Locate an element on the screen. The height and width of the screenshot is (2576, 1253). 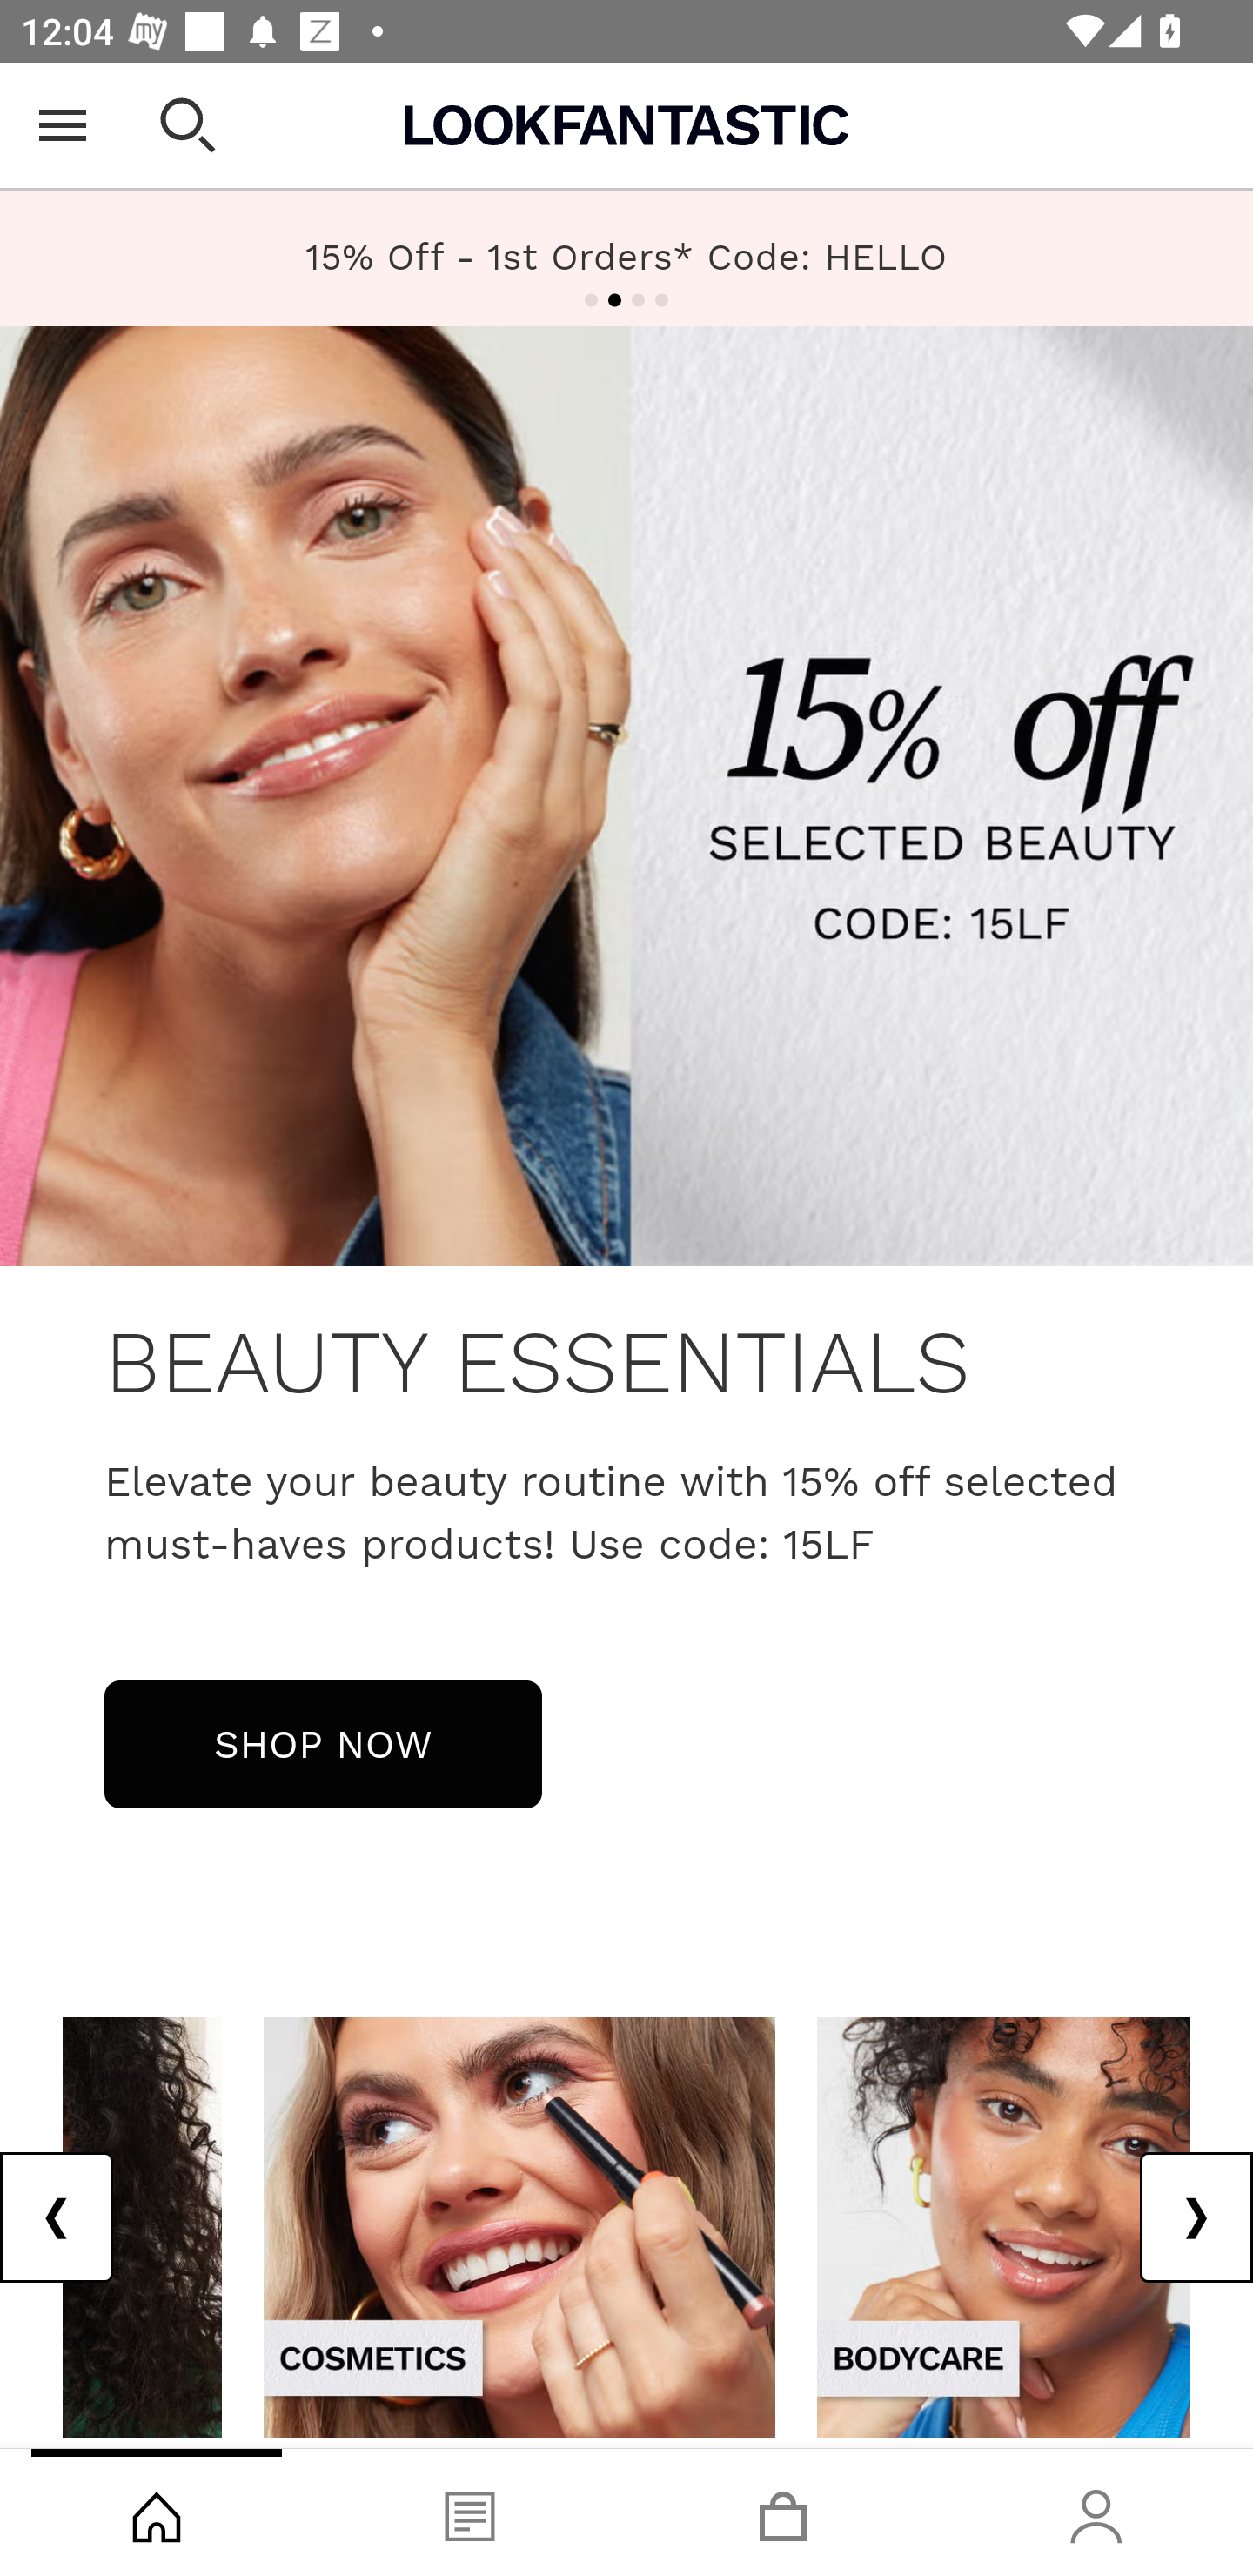
Open search is located at coordinates (188, 125).